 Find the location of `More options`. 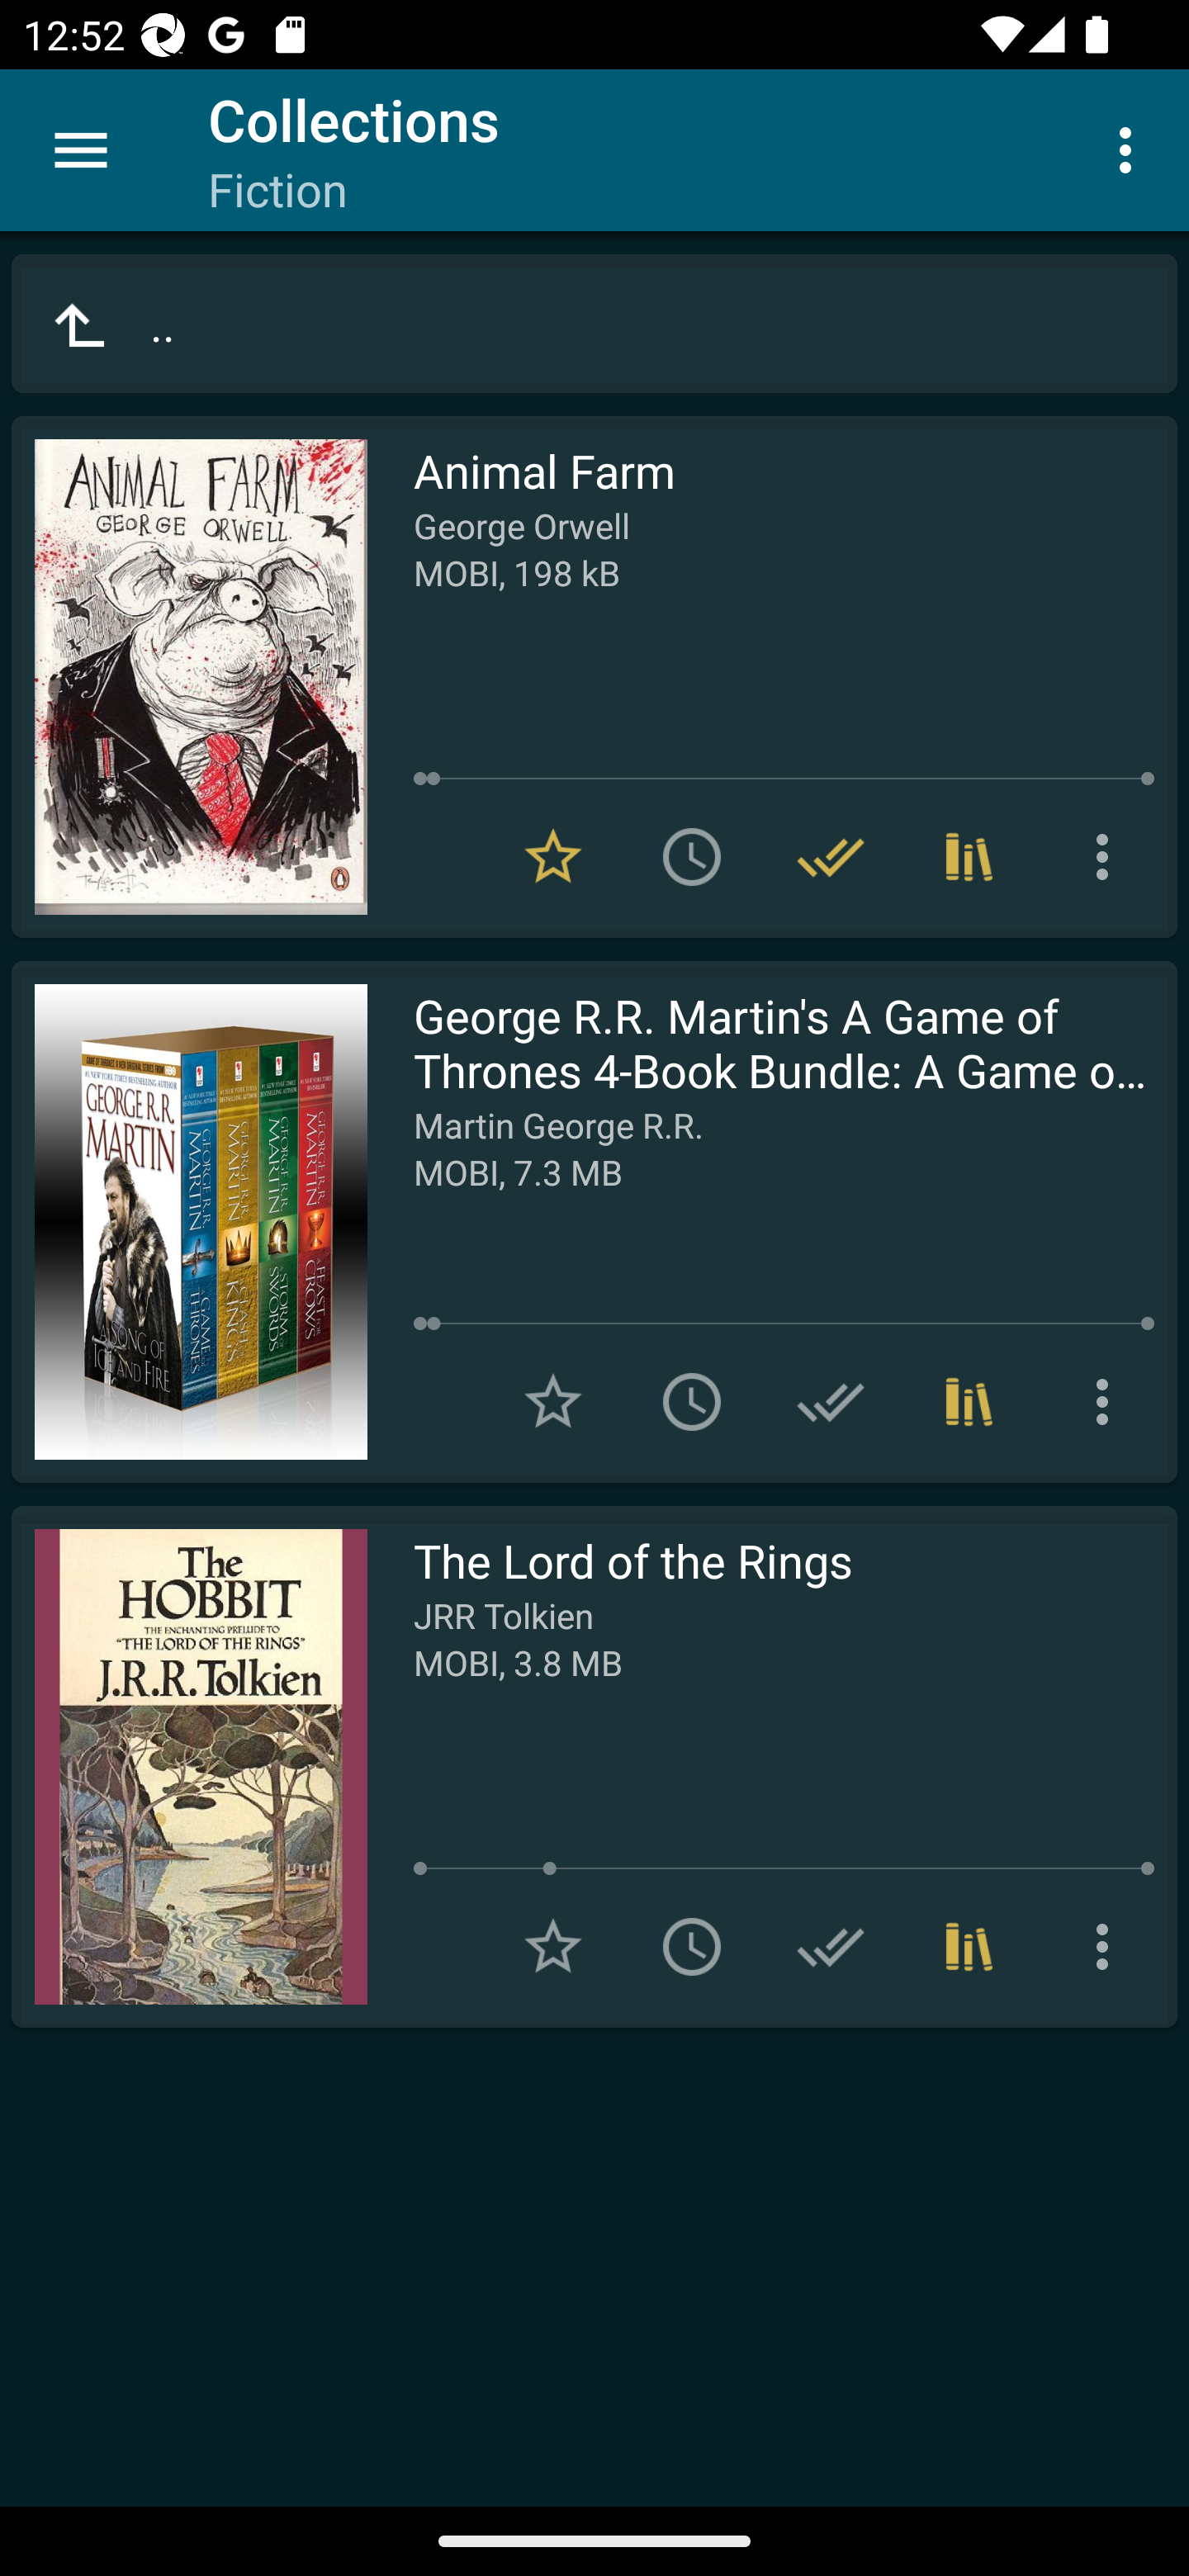

More options is located at coordinates (1108, 857).